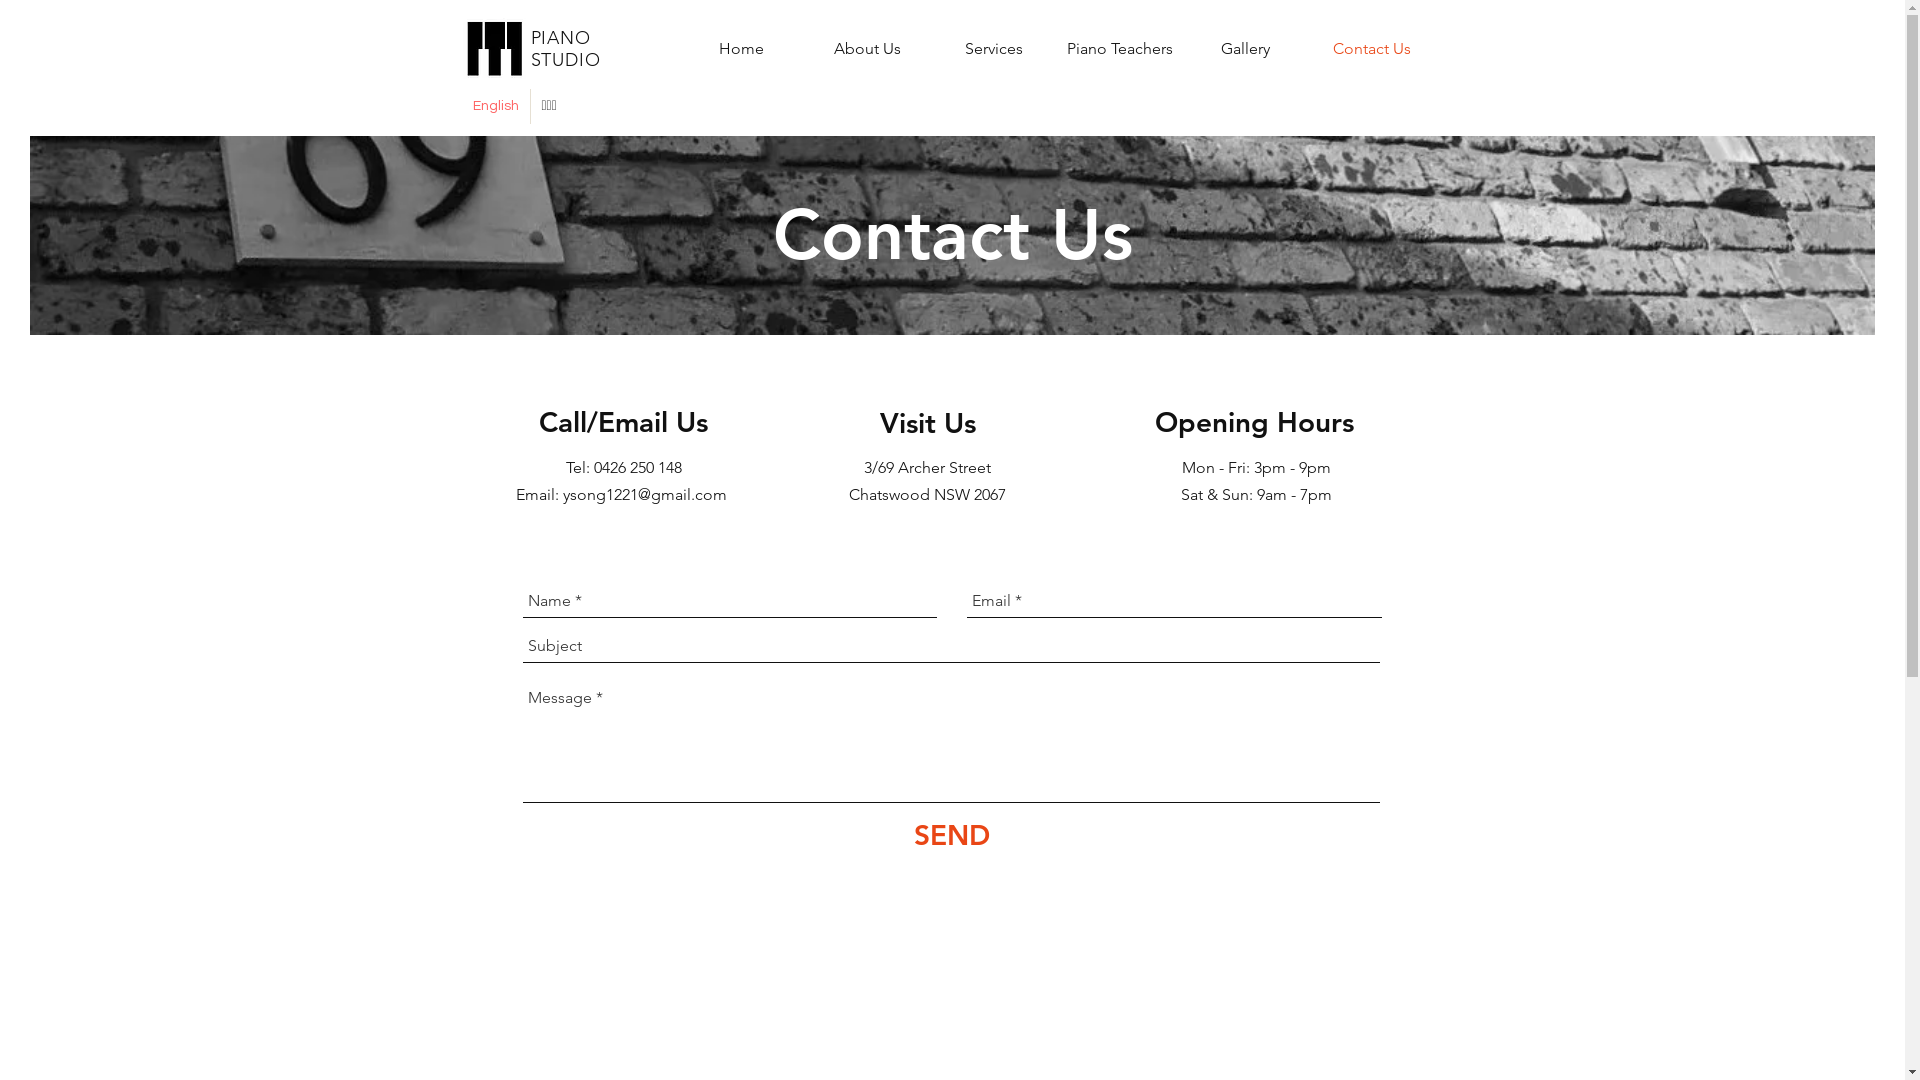 The image size is (1920, 1080). I want to click on Contact Us, so click(1371, 48).